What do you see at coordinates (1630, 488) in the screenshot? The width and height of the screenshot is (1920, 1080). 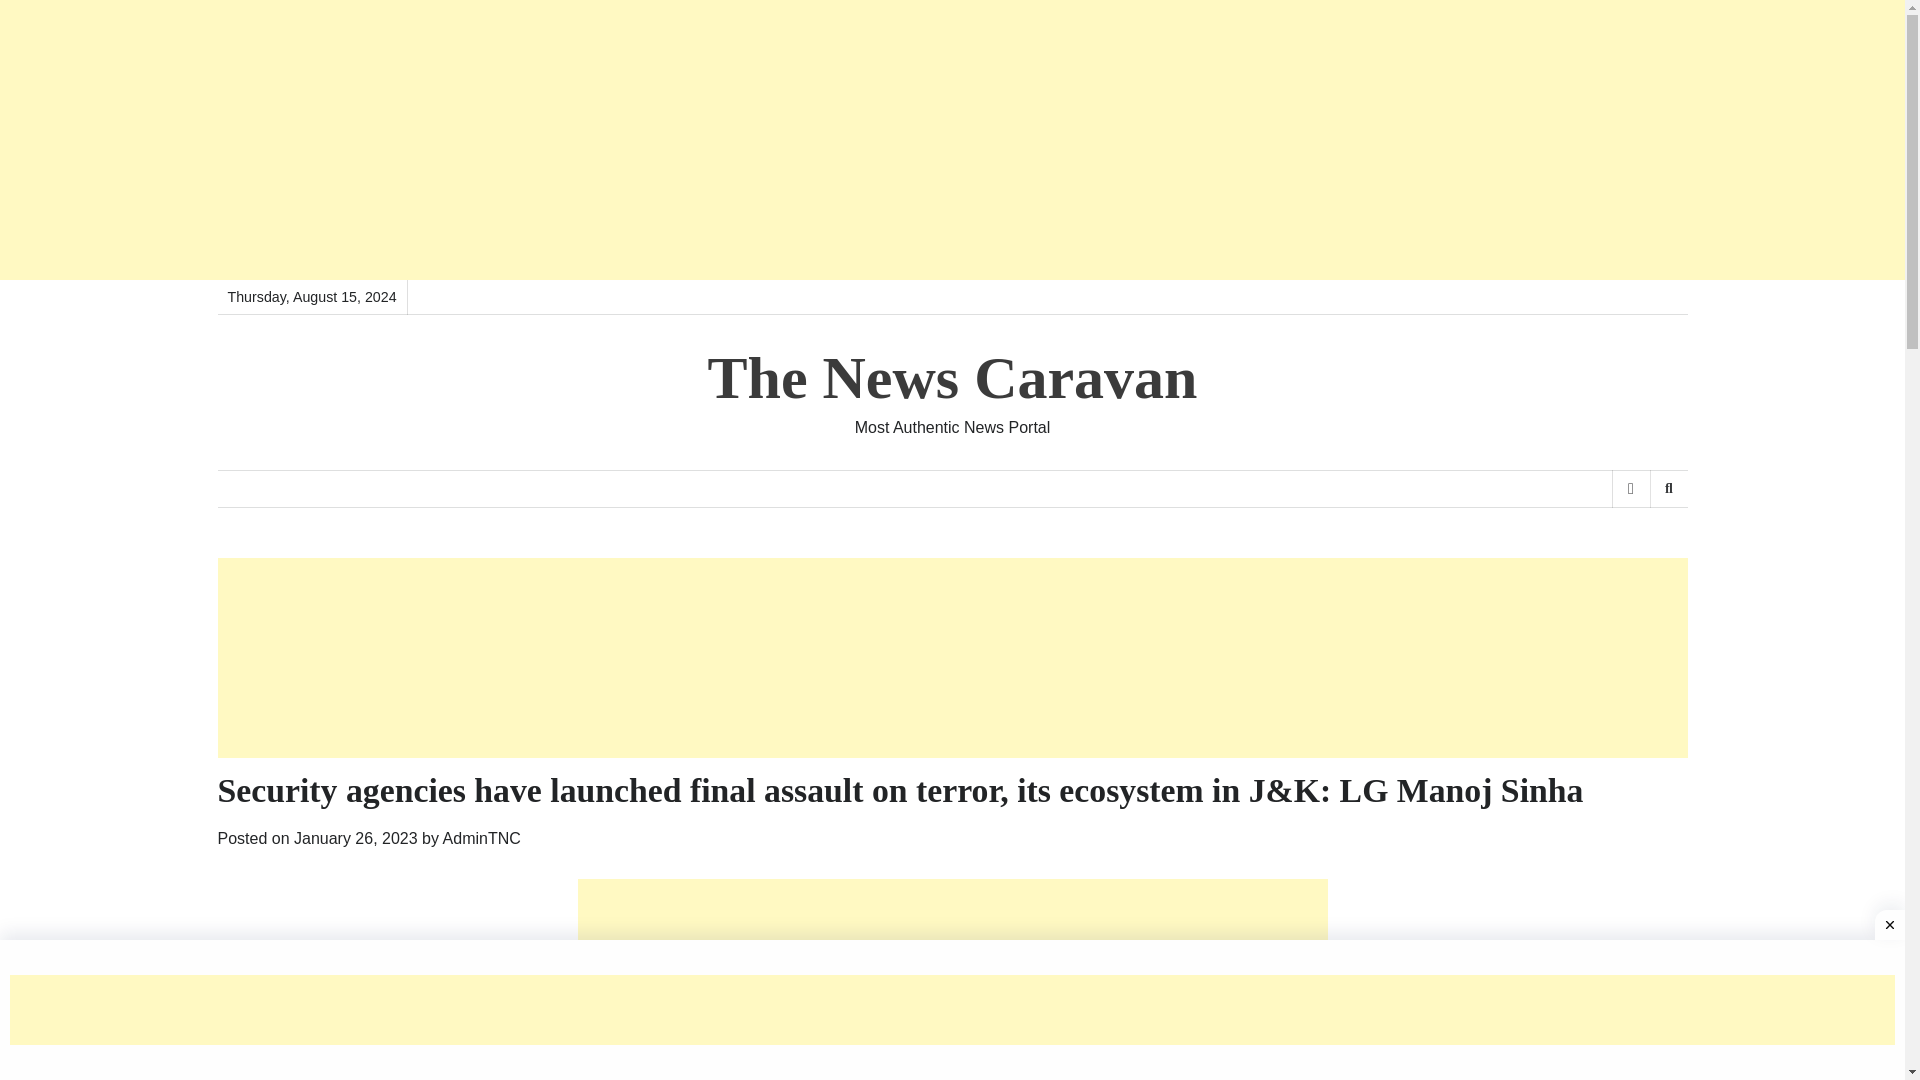 I see `View Random Post` at bounding box center [1630, 488].